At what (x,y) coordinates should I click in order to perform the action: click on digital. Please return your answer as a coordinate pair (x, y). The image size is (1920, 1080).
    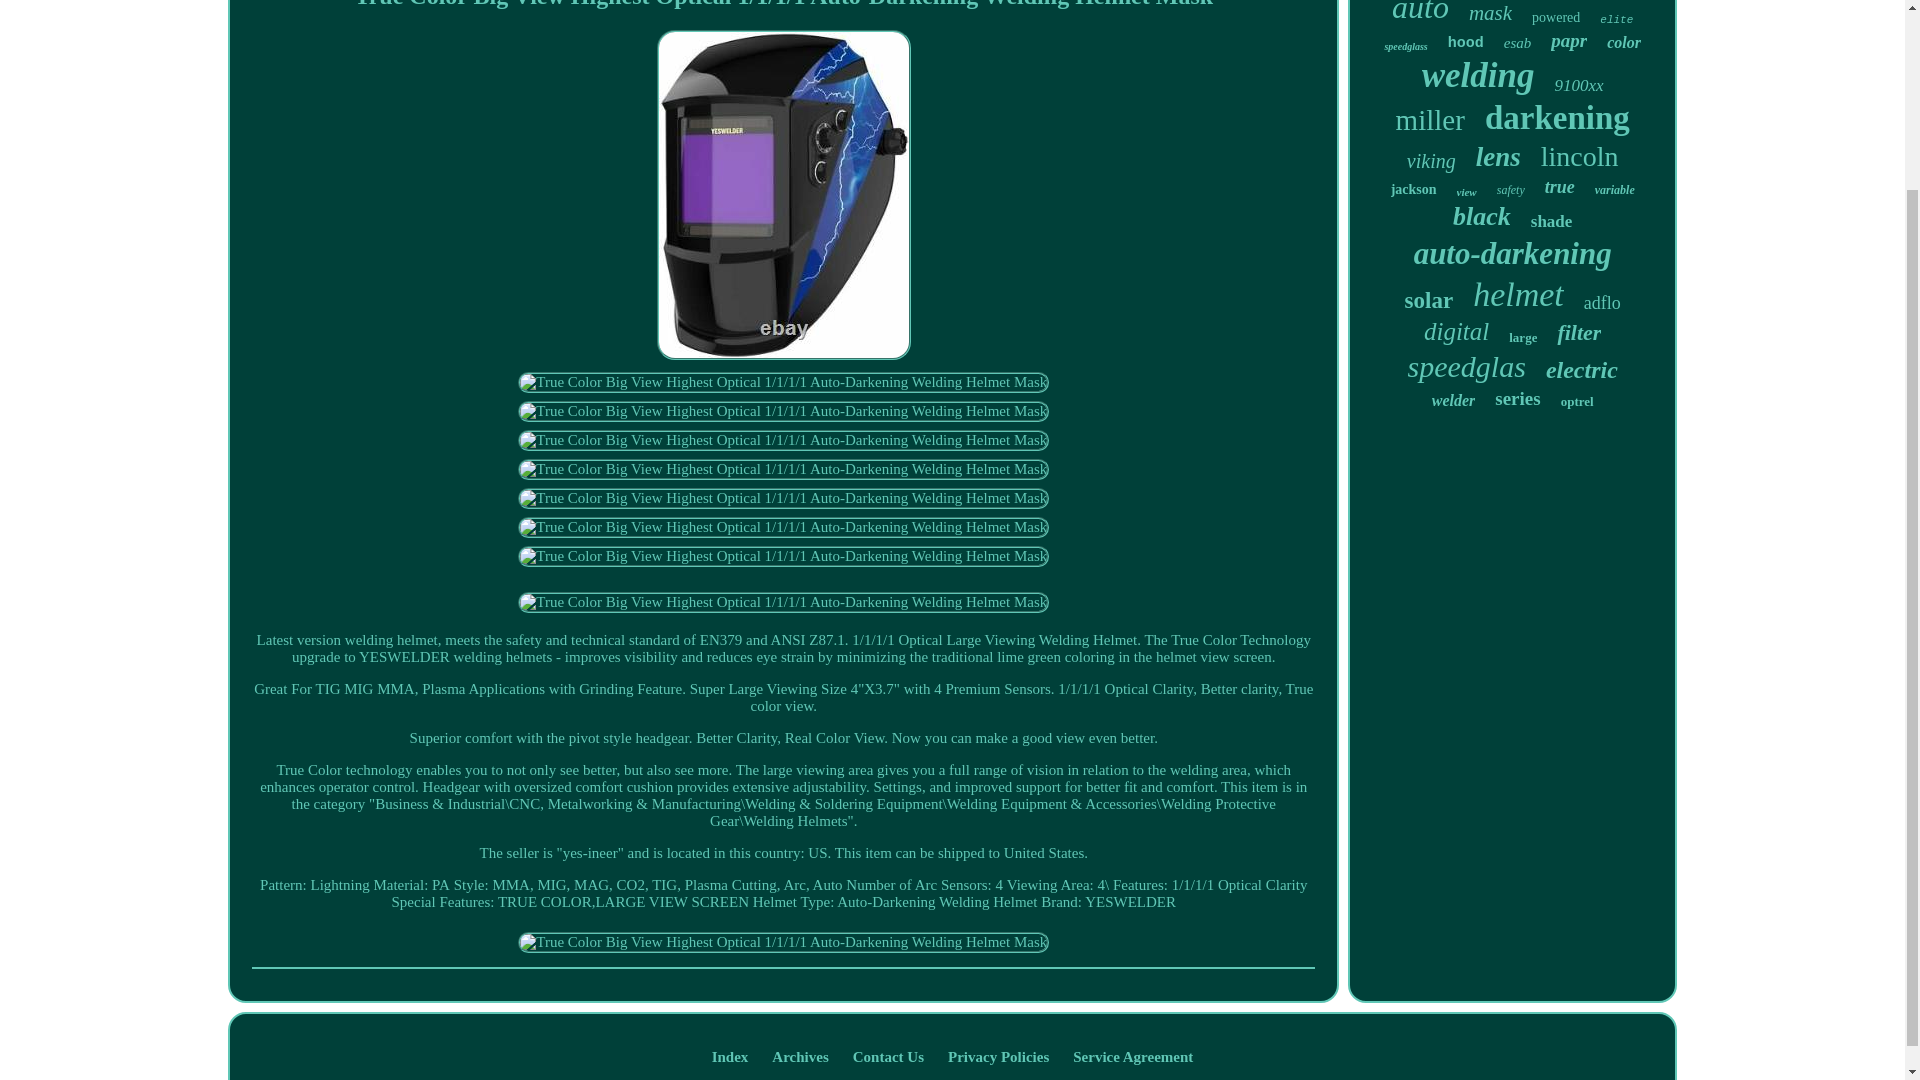
    Looking at the image, I should click on (1456, 331).